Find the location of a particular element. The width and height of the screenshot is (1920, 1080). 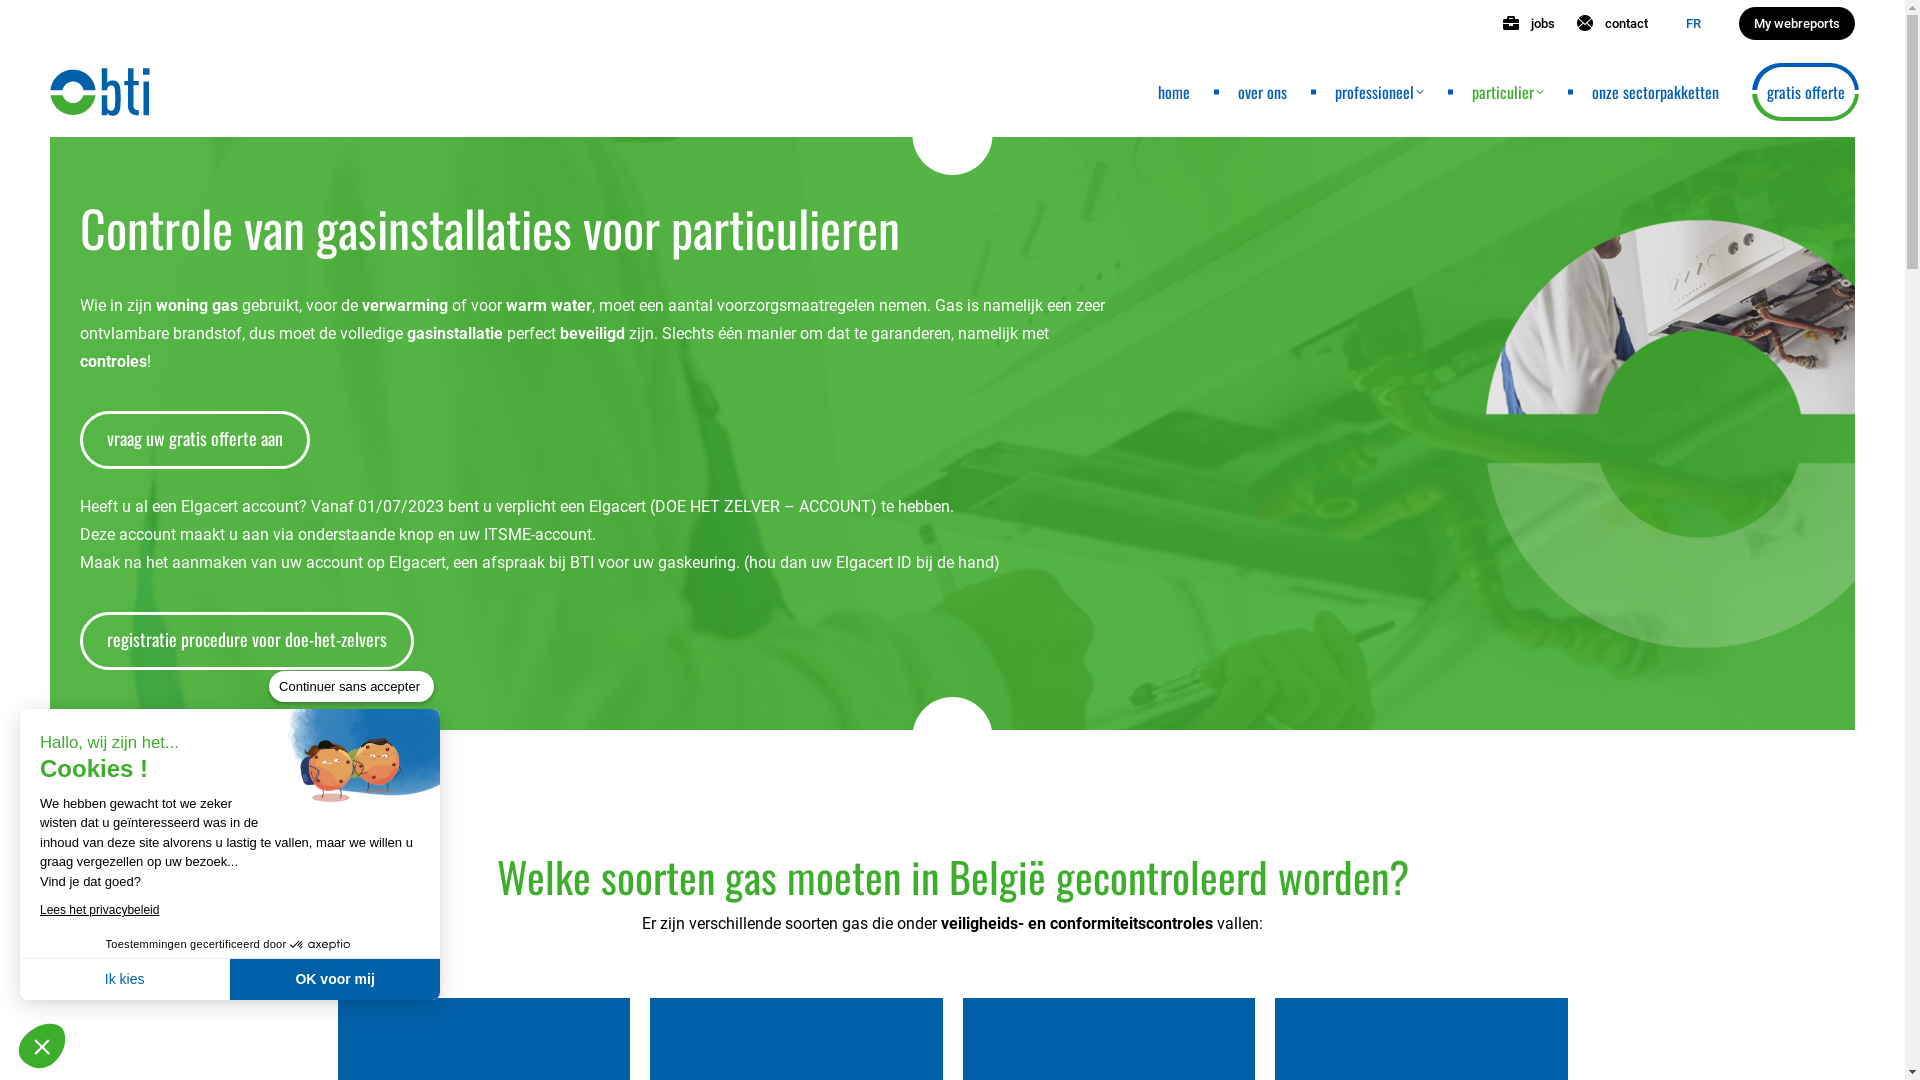

registratie procedure voor doe-het-zelvers is located at coordinates (247, 641).